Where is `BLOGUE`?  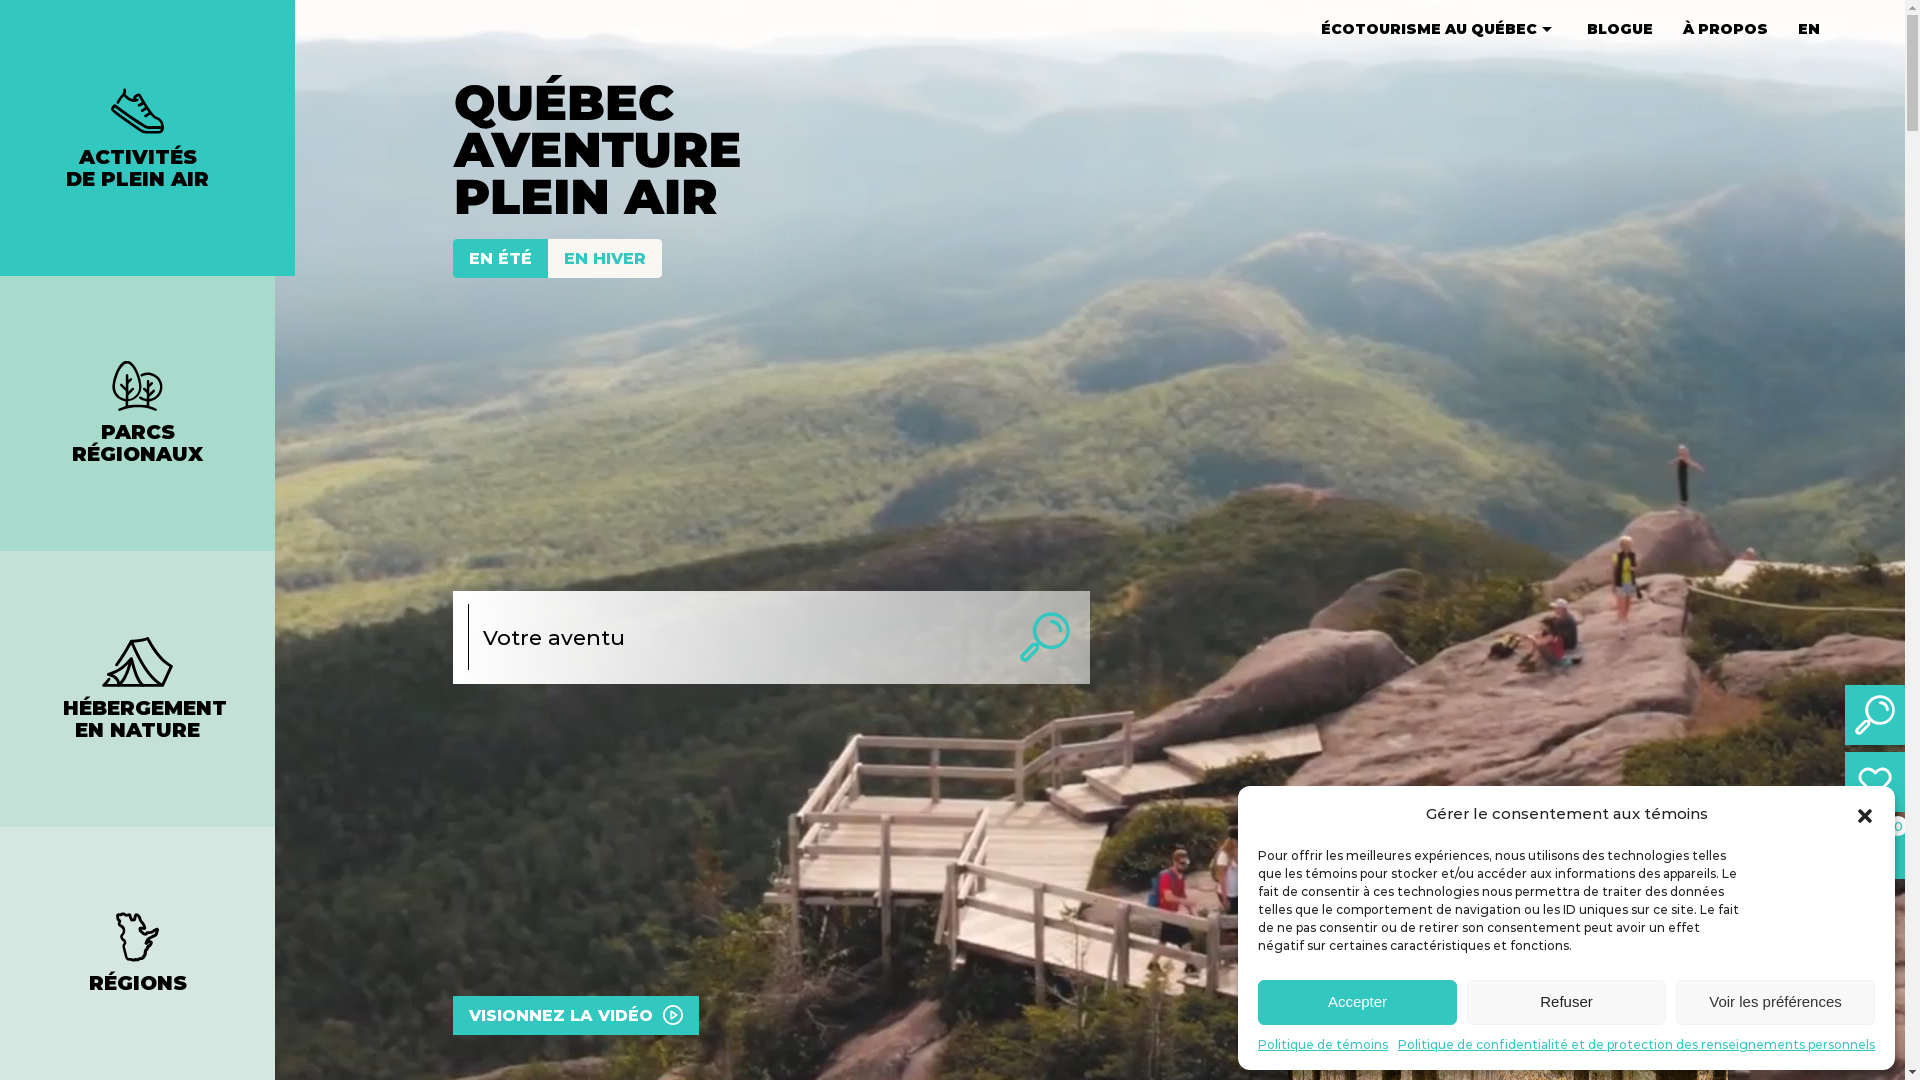
BLOGUE is located at coordinates (1620, 30).